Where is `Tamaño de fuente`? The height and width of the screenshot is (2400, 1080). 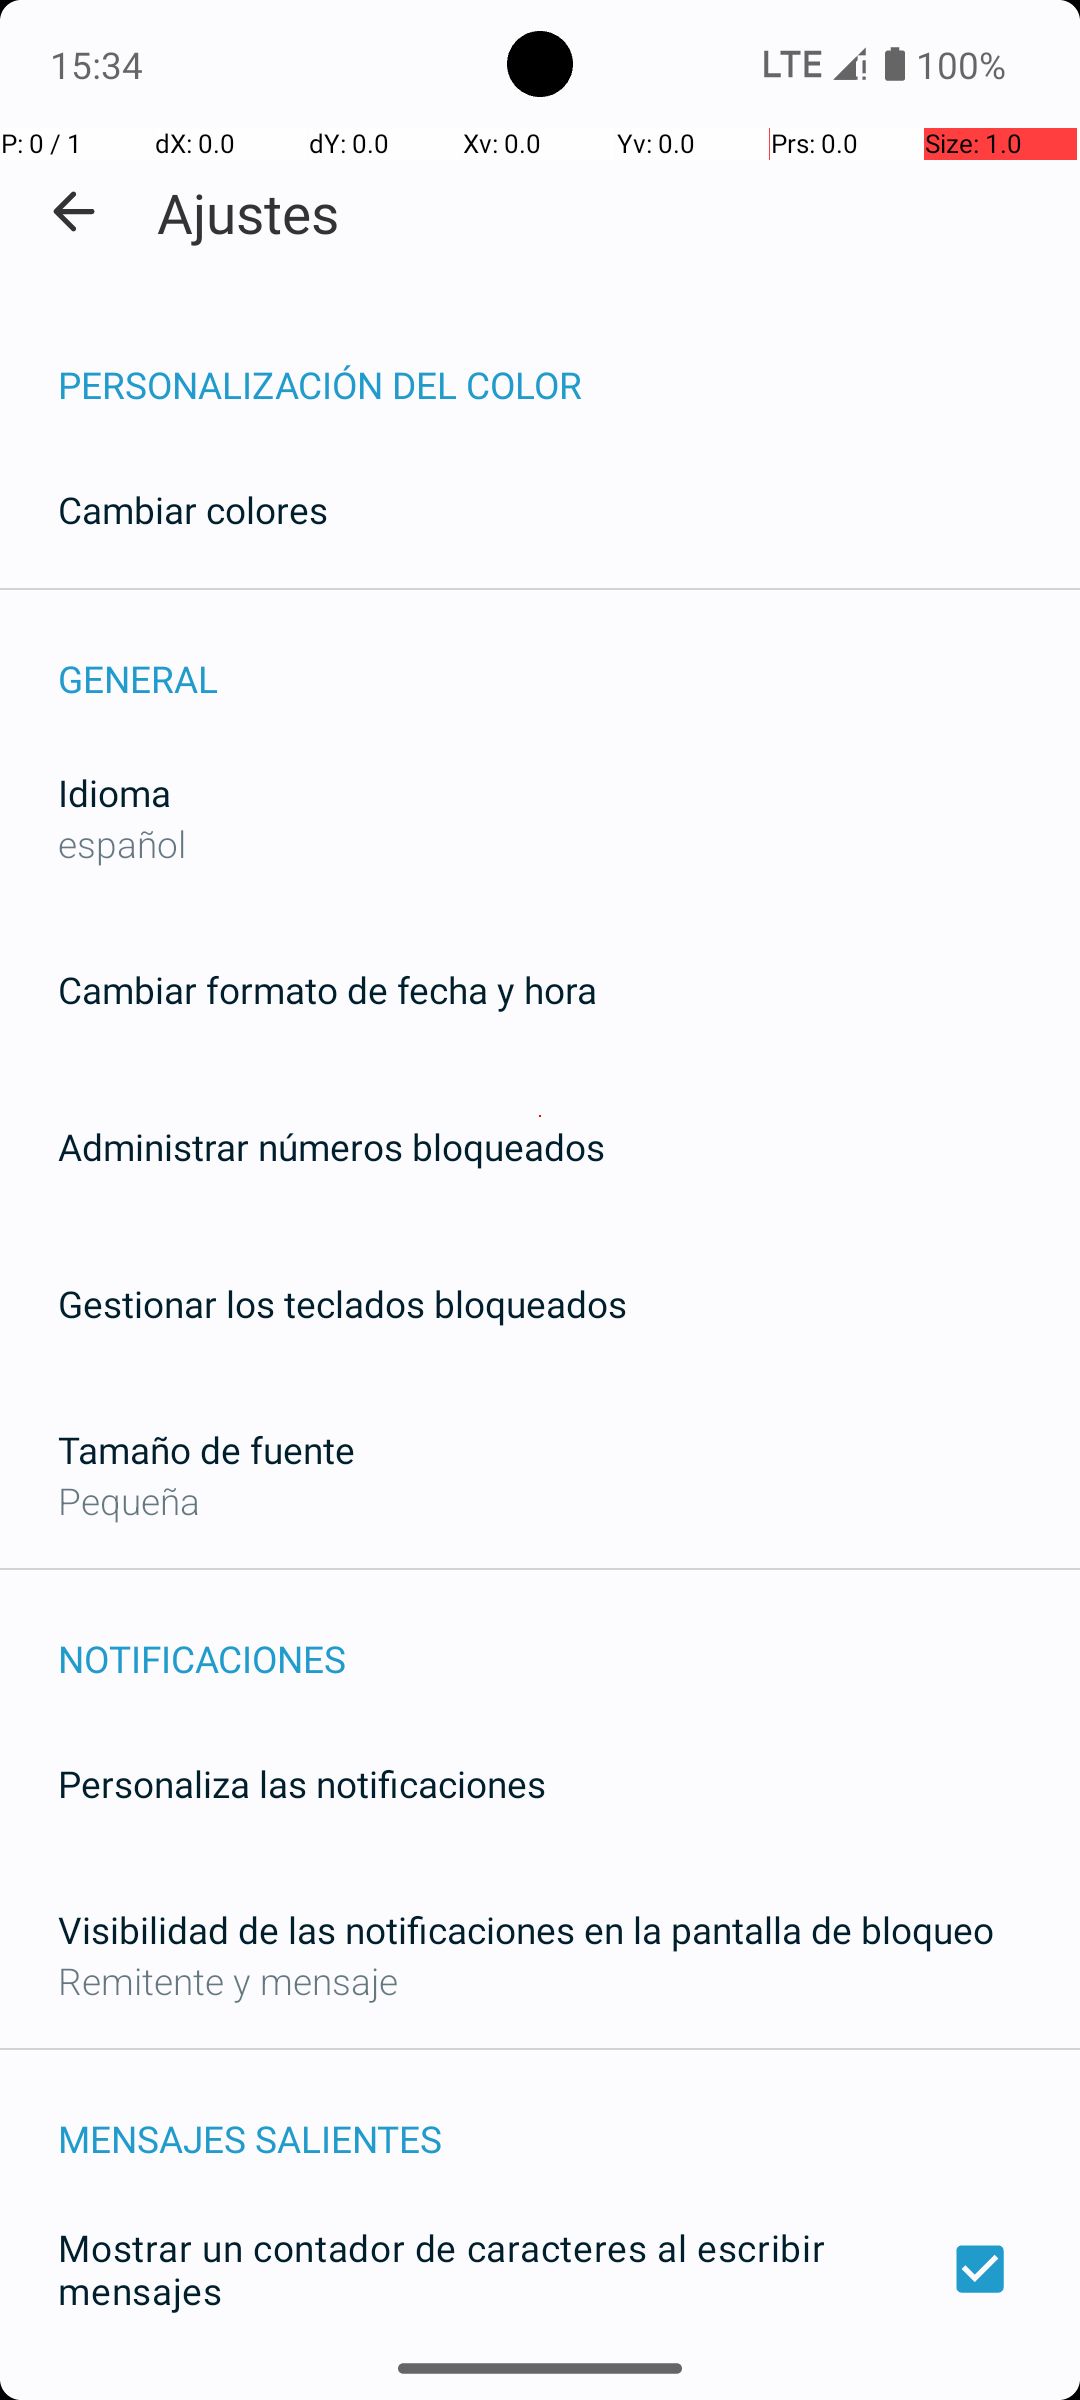 Tamaño de fuente is located at coordinates (206, 1450).